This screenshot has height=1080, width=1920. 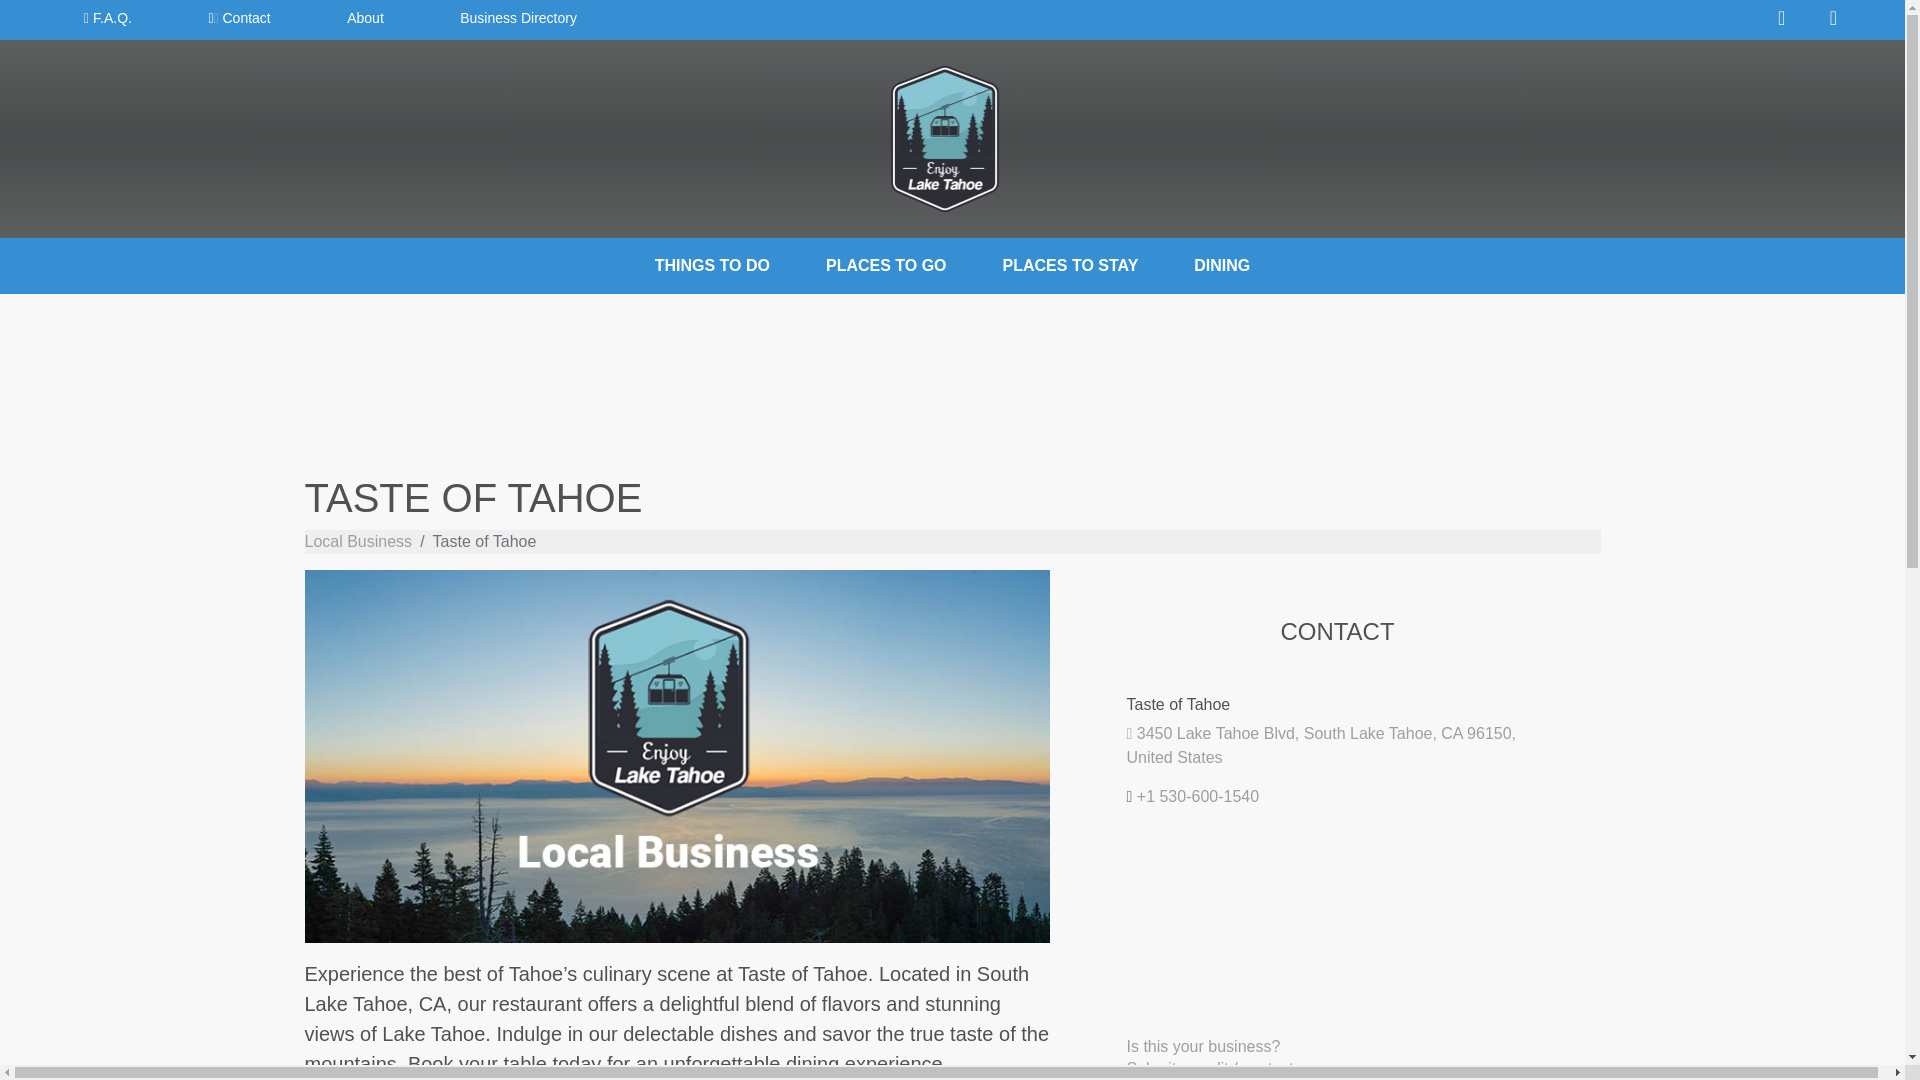 I want to click on THINGS TO DO, so click(x=712, y=266).